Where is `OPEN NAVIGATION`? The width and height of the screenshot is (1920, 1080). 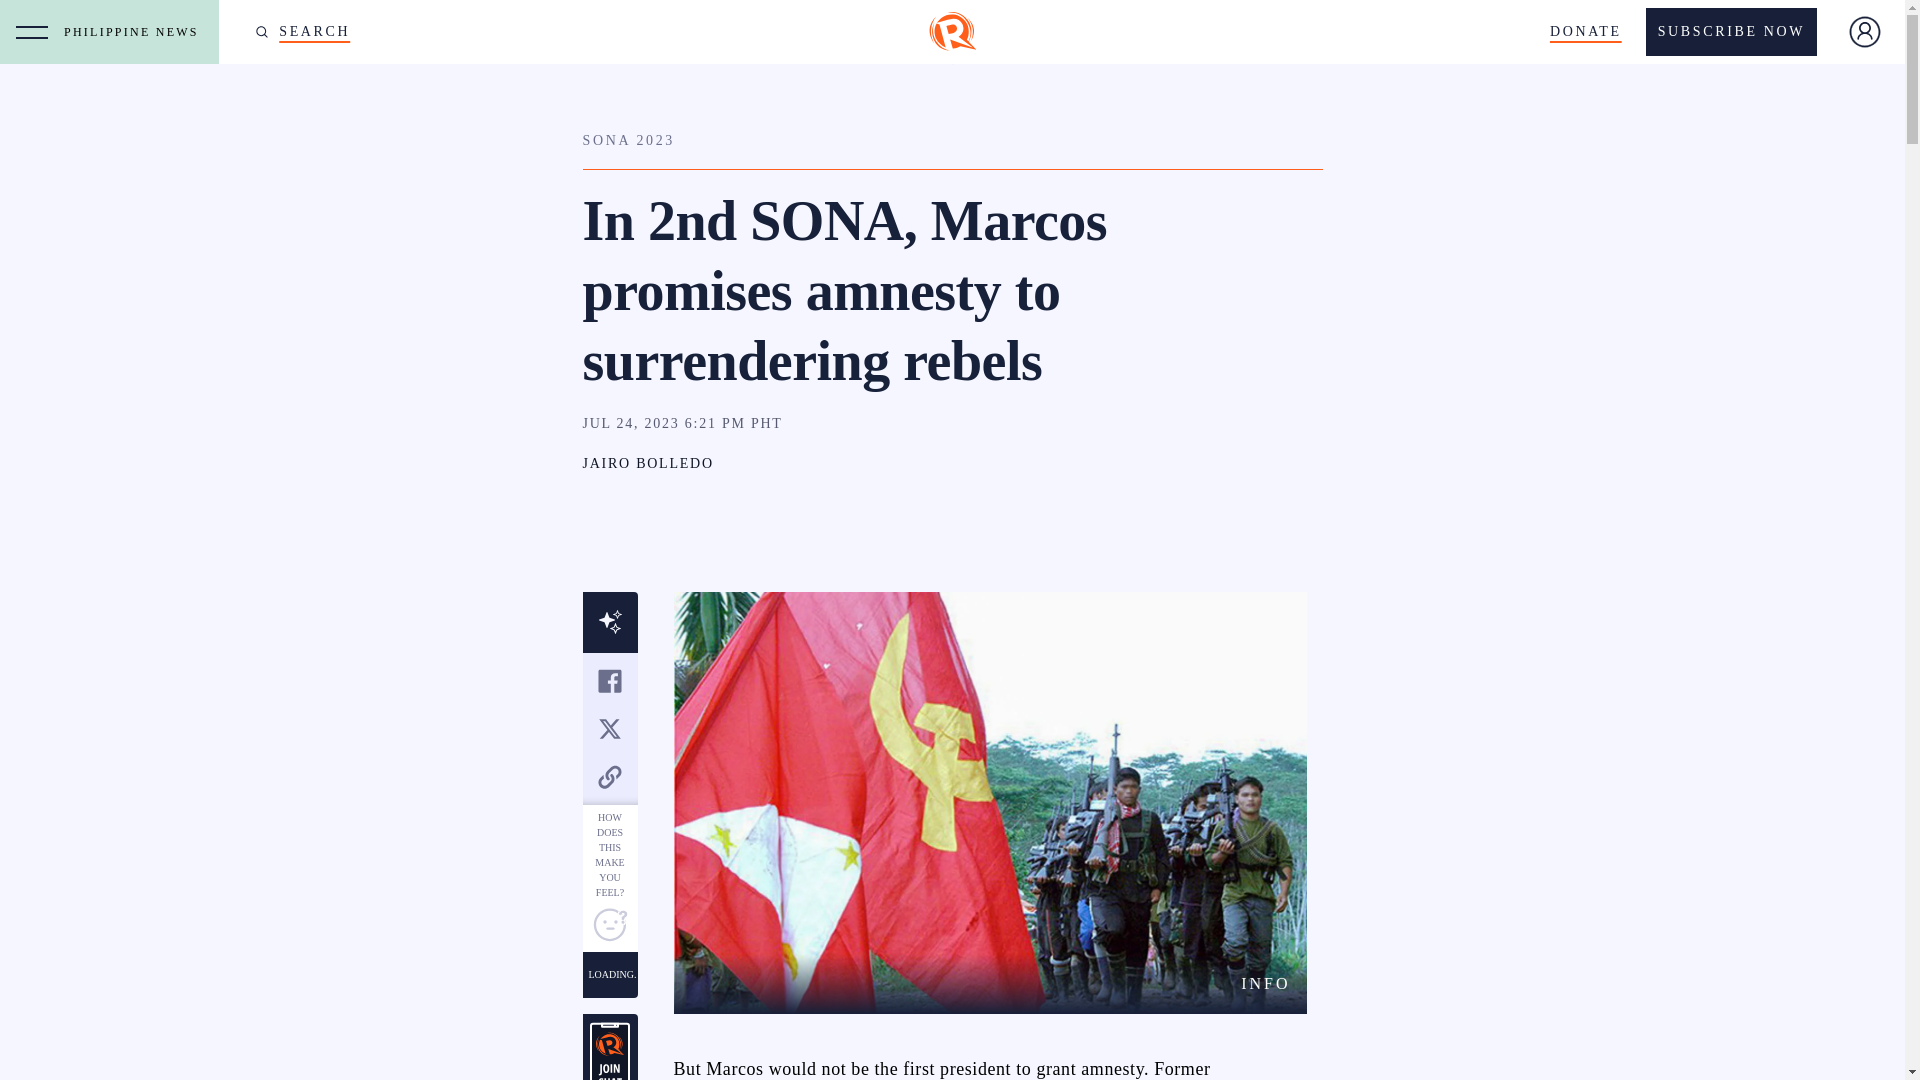 OPEN NAVIGATION is located at coordinates (32, 32).